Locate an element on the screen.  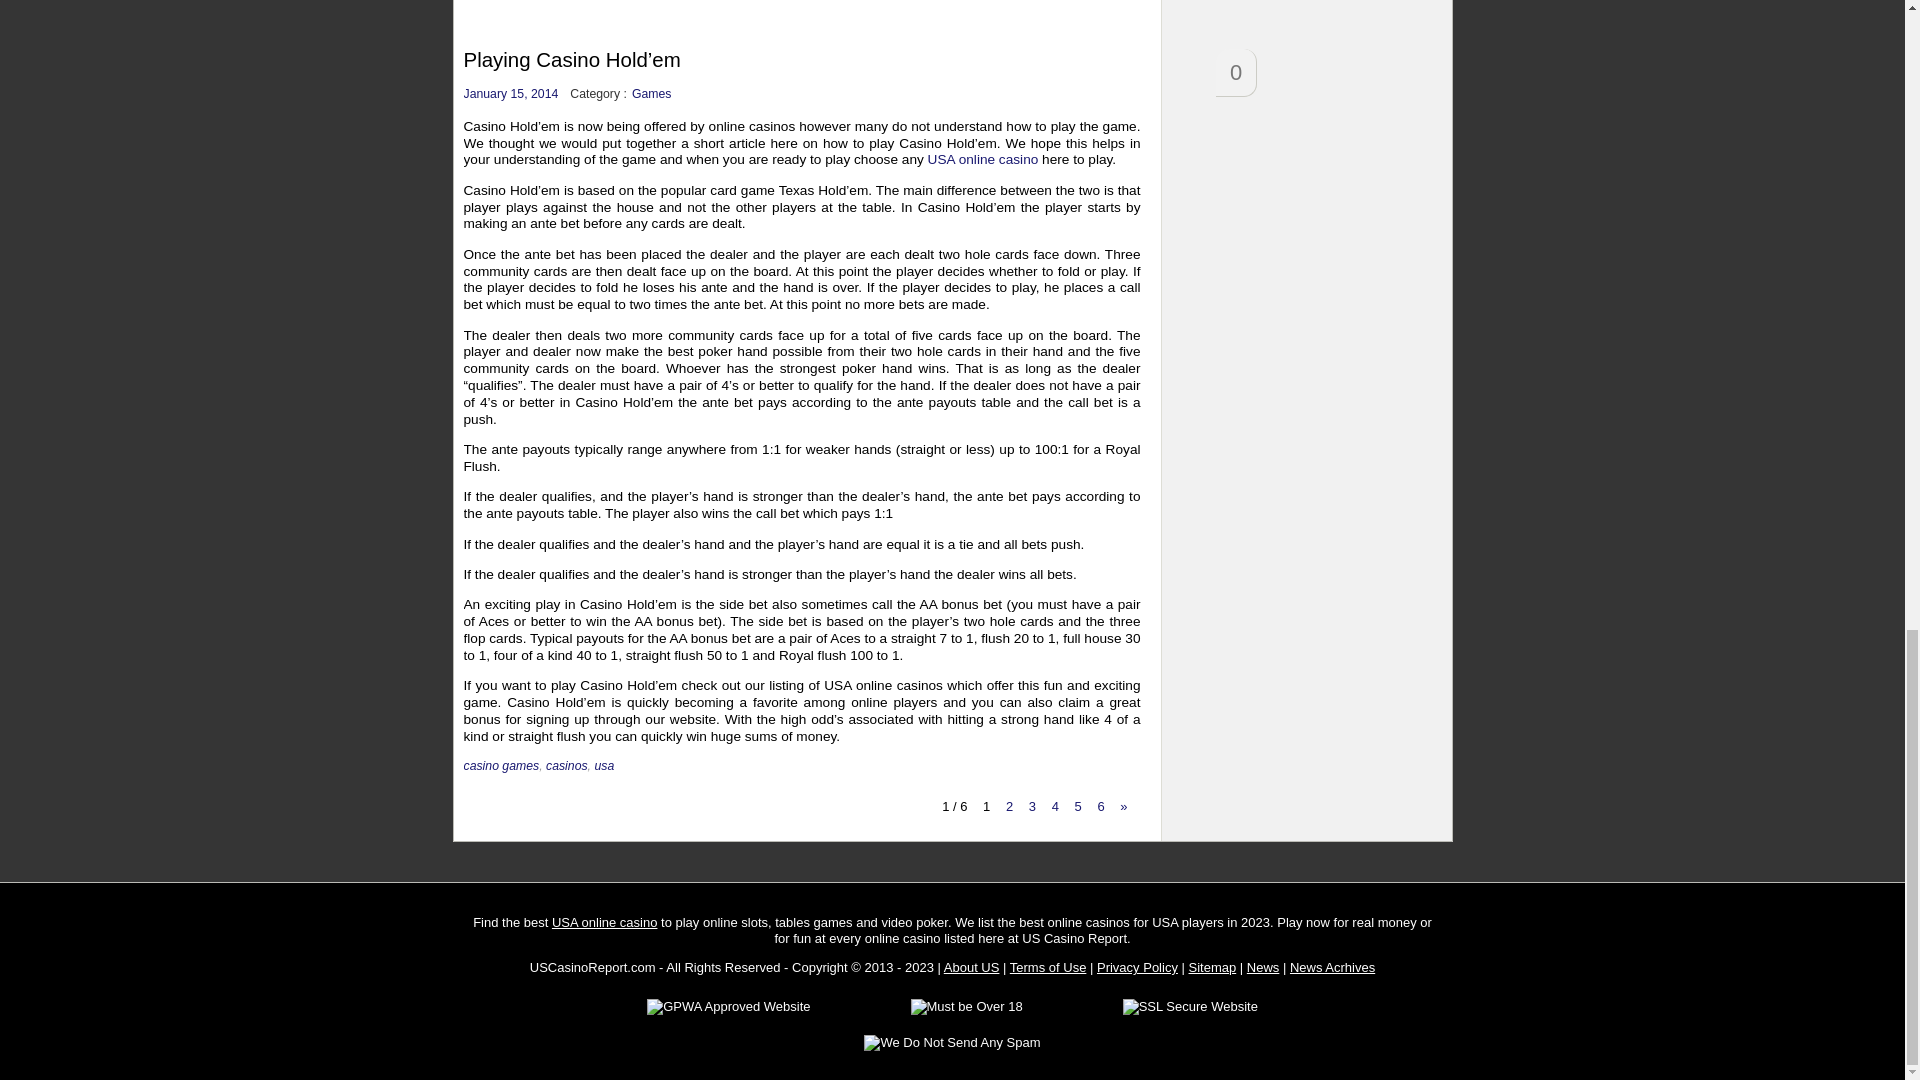
 4  is located at coordinates (1054, 806).